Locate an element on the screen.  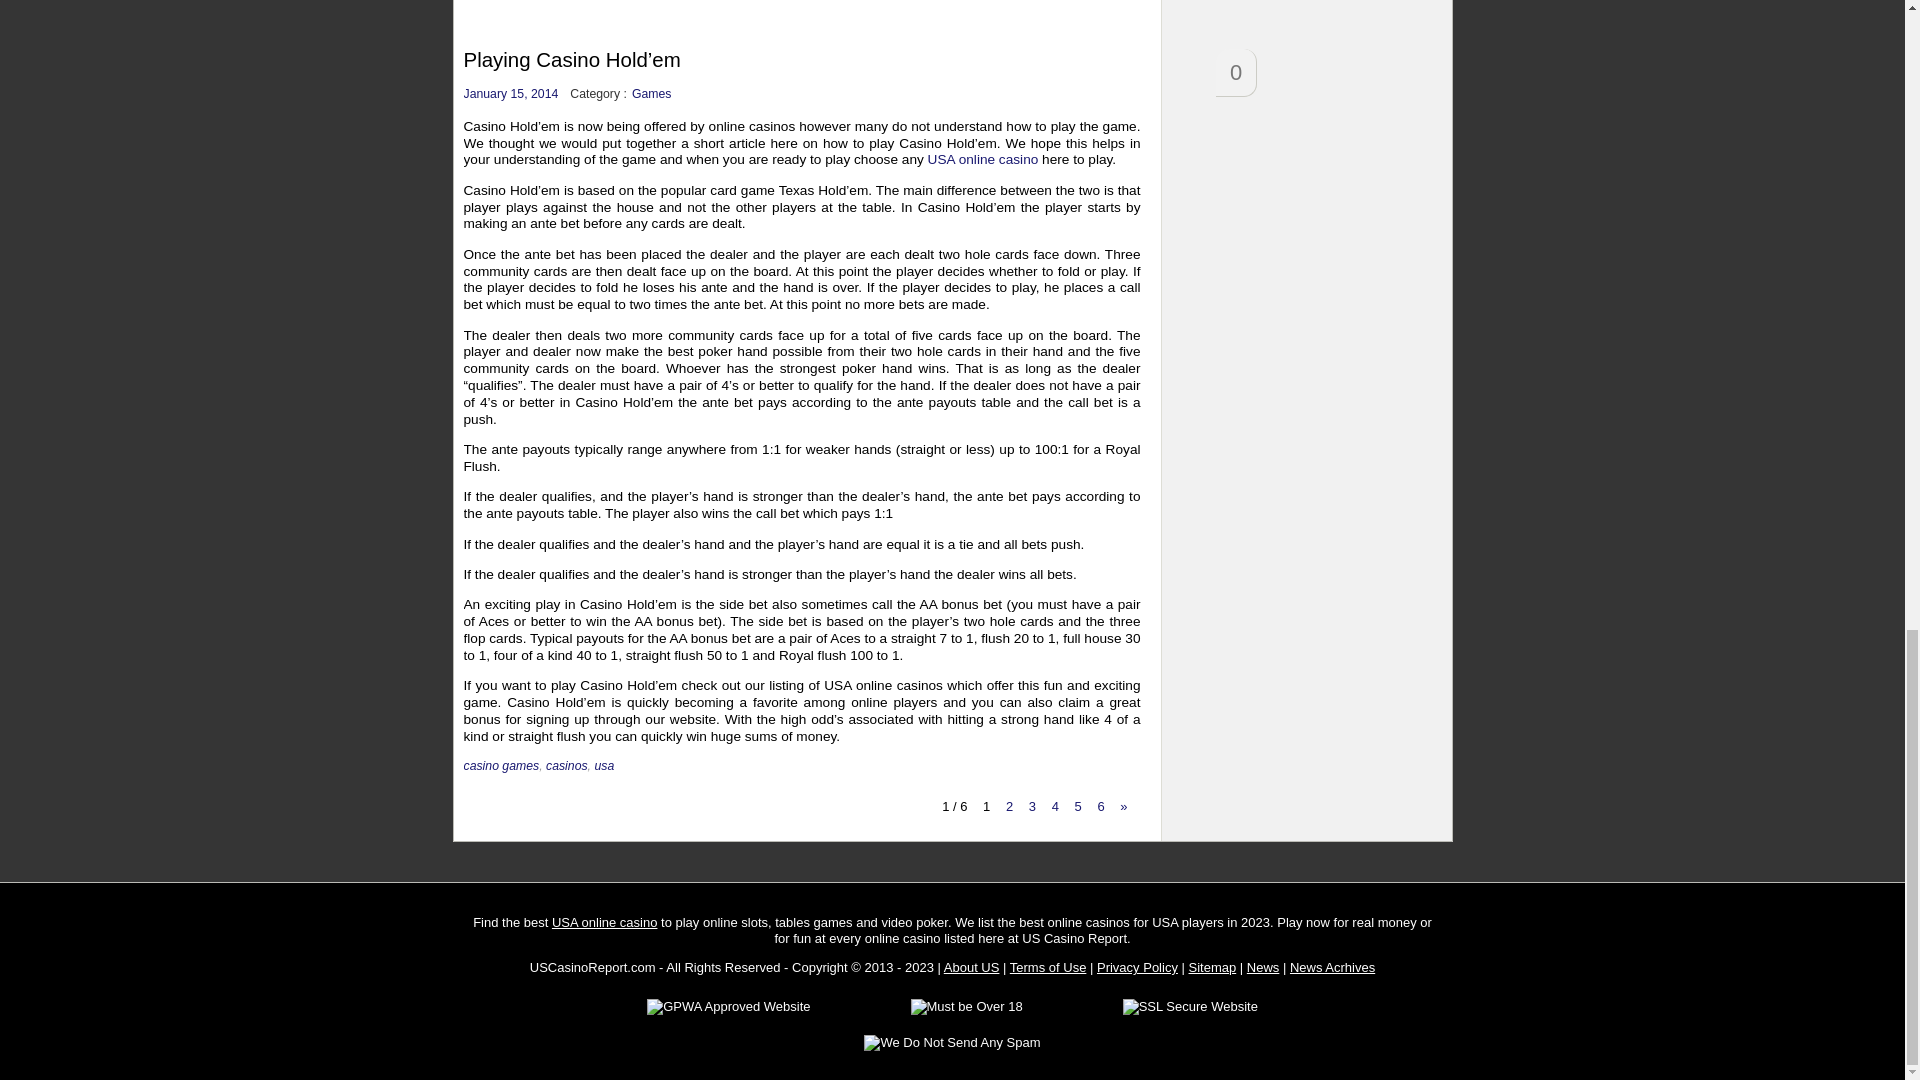
 4  is located at coordinates (1054, 806).